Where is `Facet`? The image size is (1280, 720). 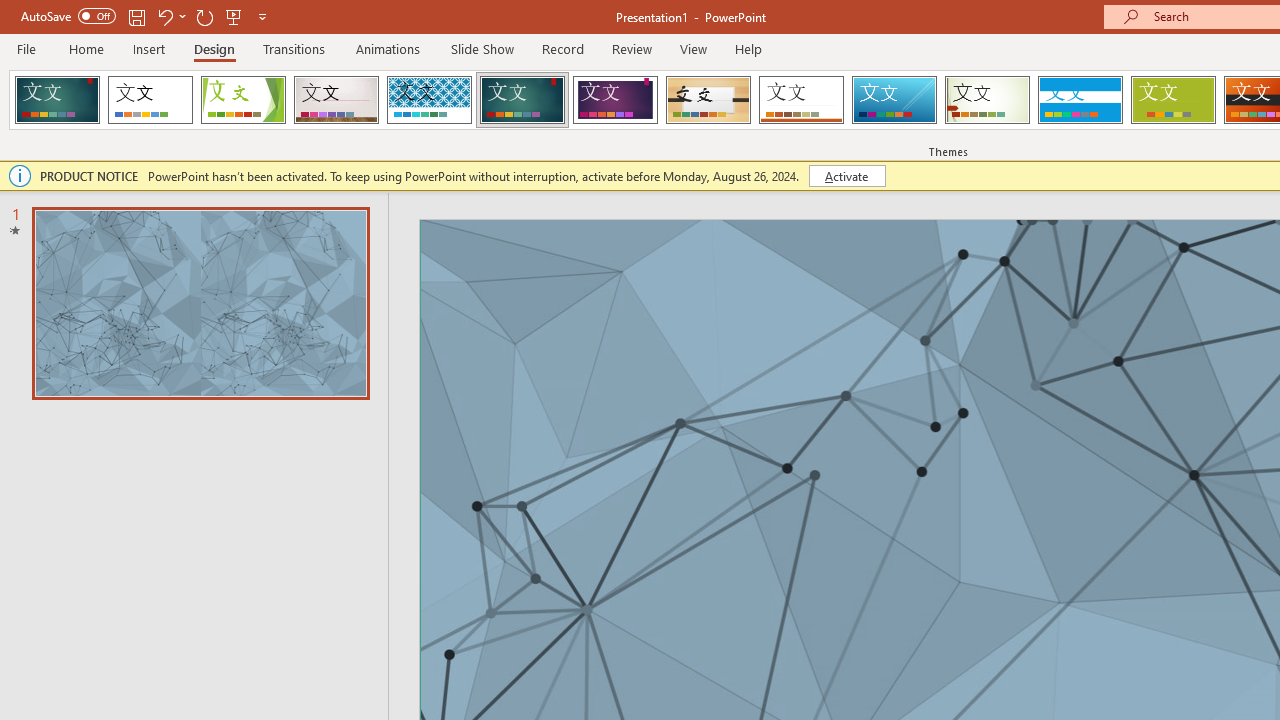 Facet is located at coordinates (244, 100).